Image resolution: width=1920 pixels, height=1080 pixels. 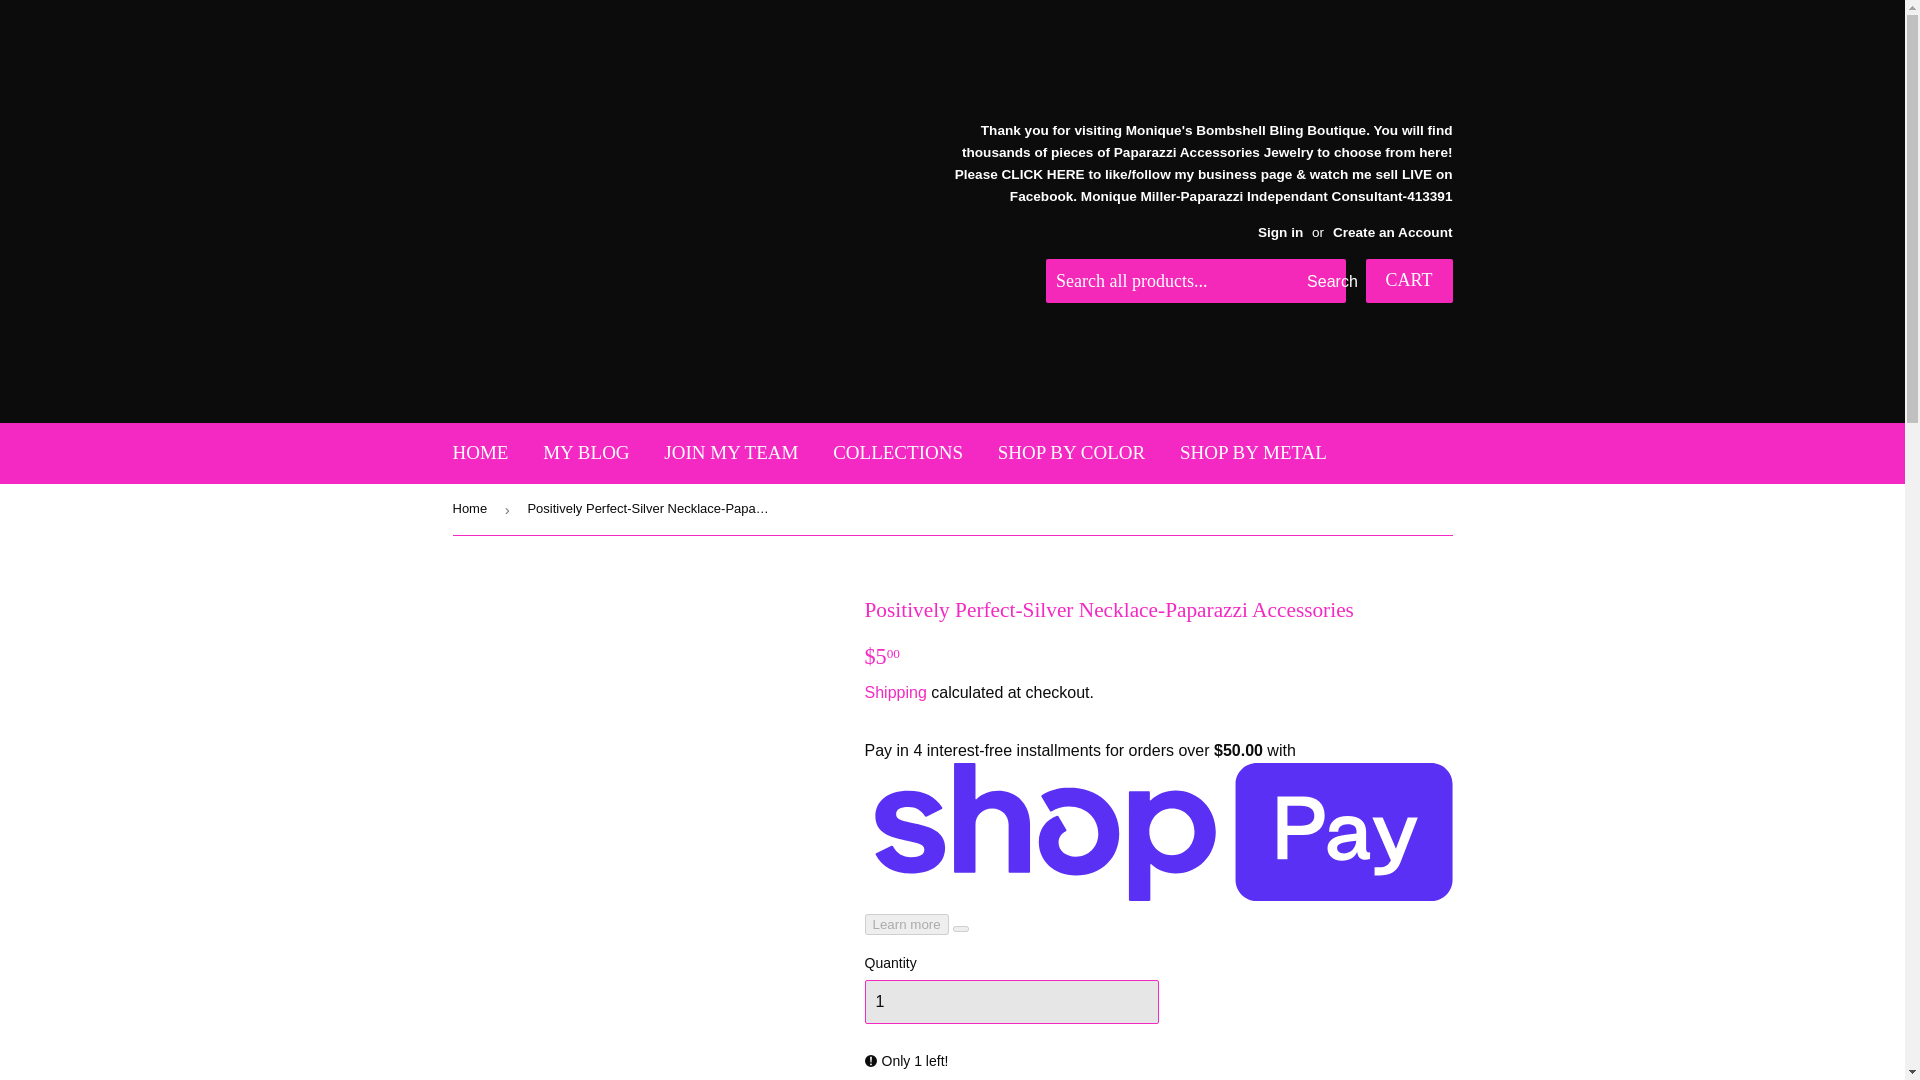 What do you see at coordinates (1010, 1001) in the screenshot?
I see `1` at bounding box center [1010, 1001].